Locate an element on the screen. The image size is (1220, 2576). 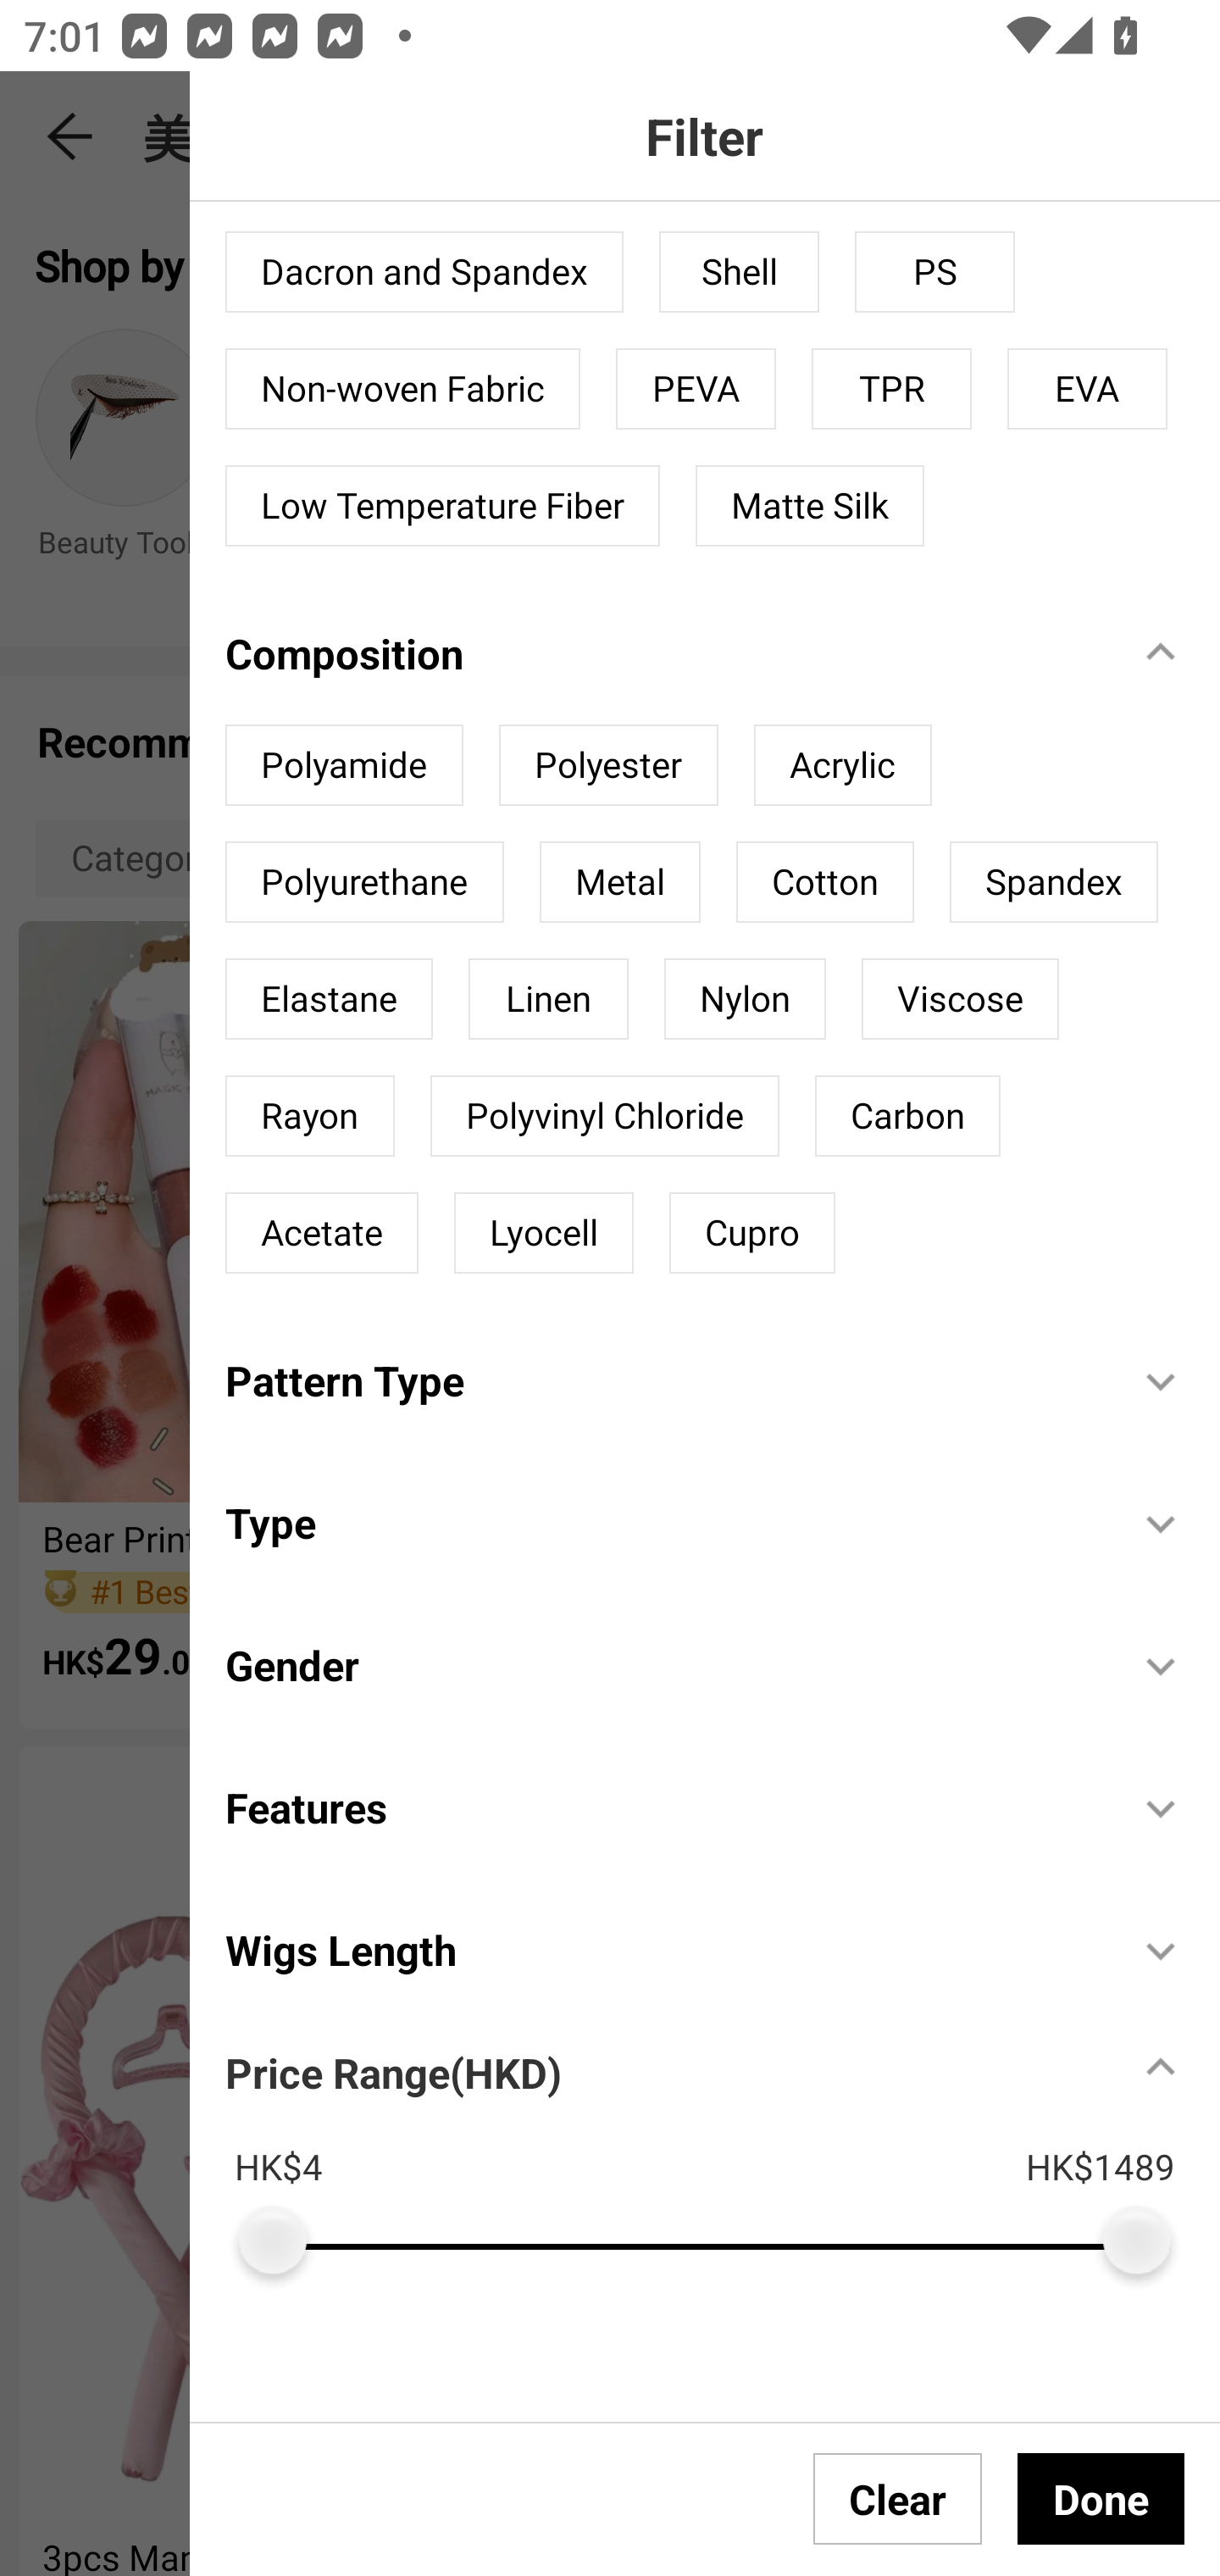
Polyamide is located at coordinates (344, 764).